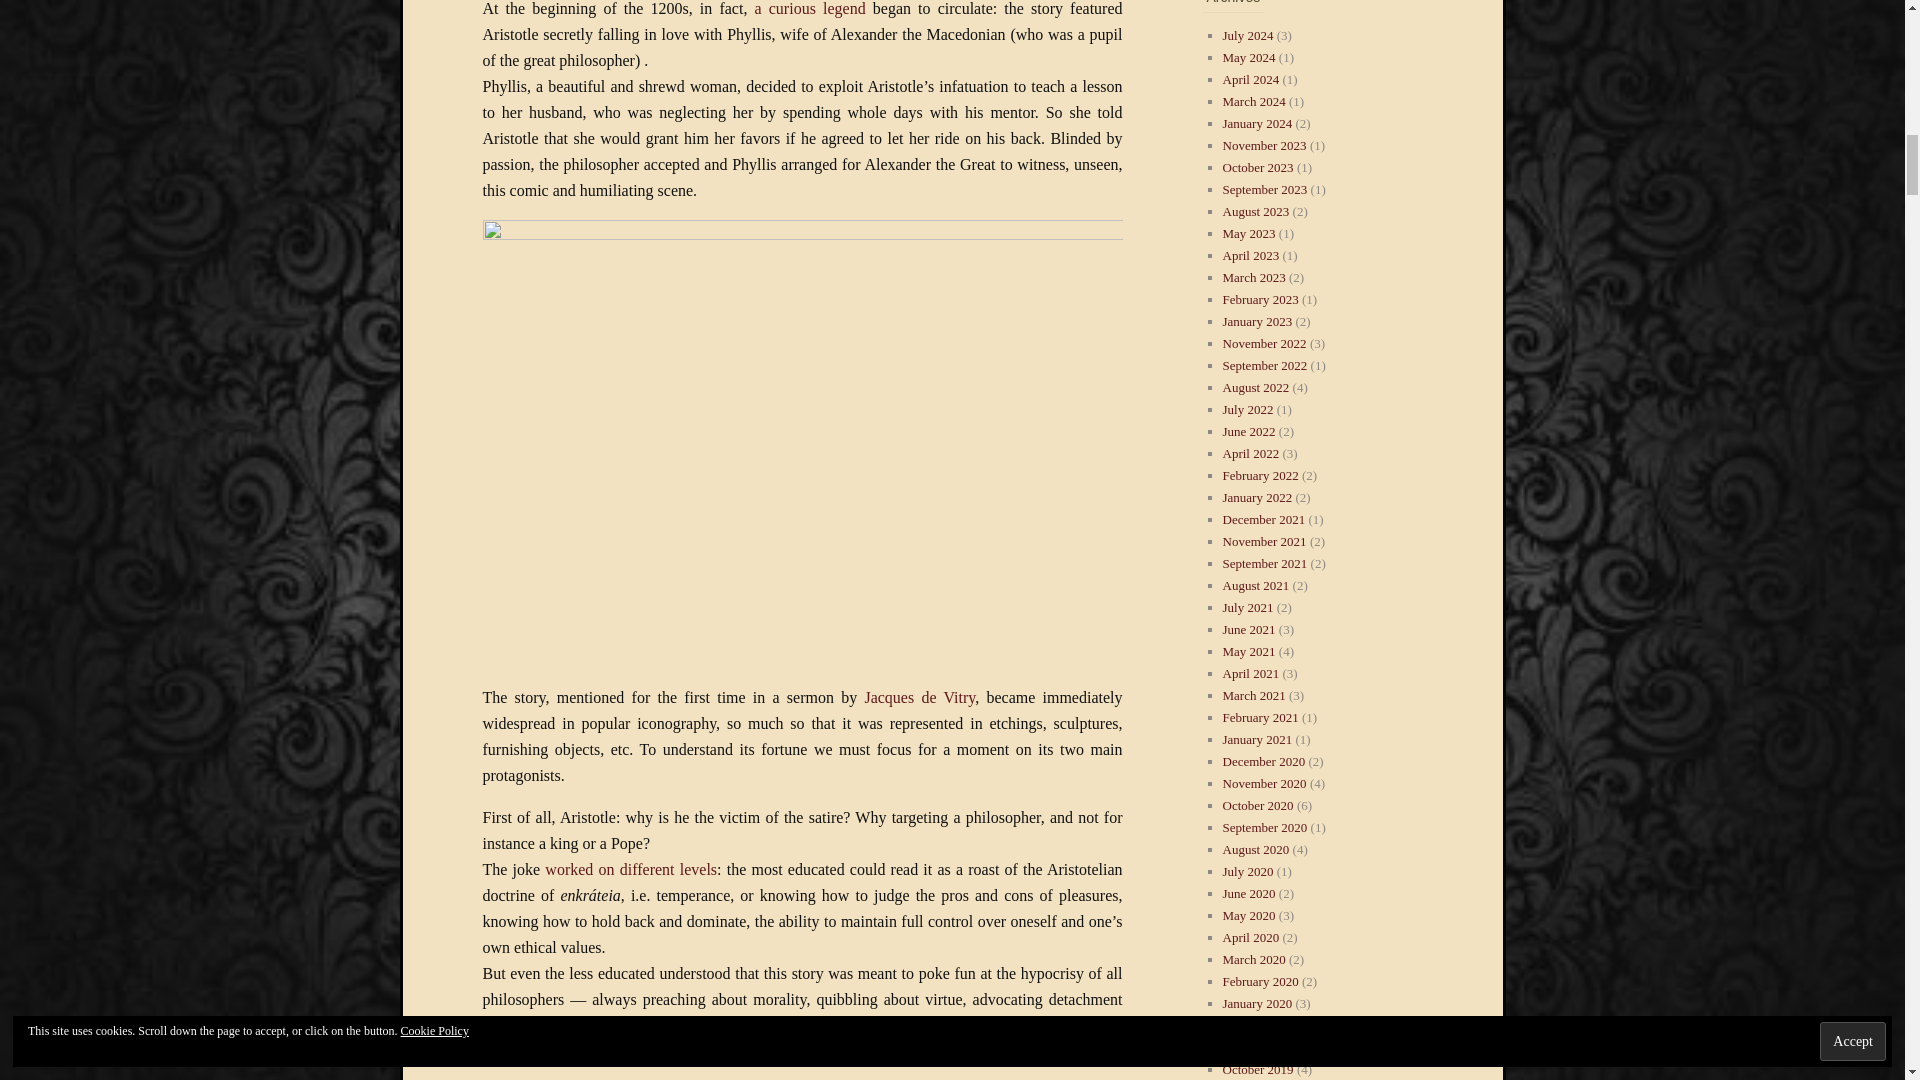 This screenshot has width=1920, height=1080. What do you see at coordinates (810, 8) in the screenshot?
I see `a curious legend` at bounding box center [810, 8].